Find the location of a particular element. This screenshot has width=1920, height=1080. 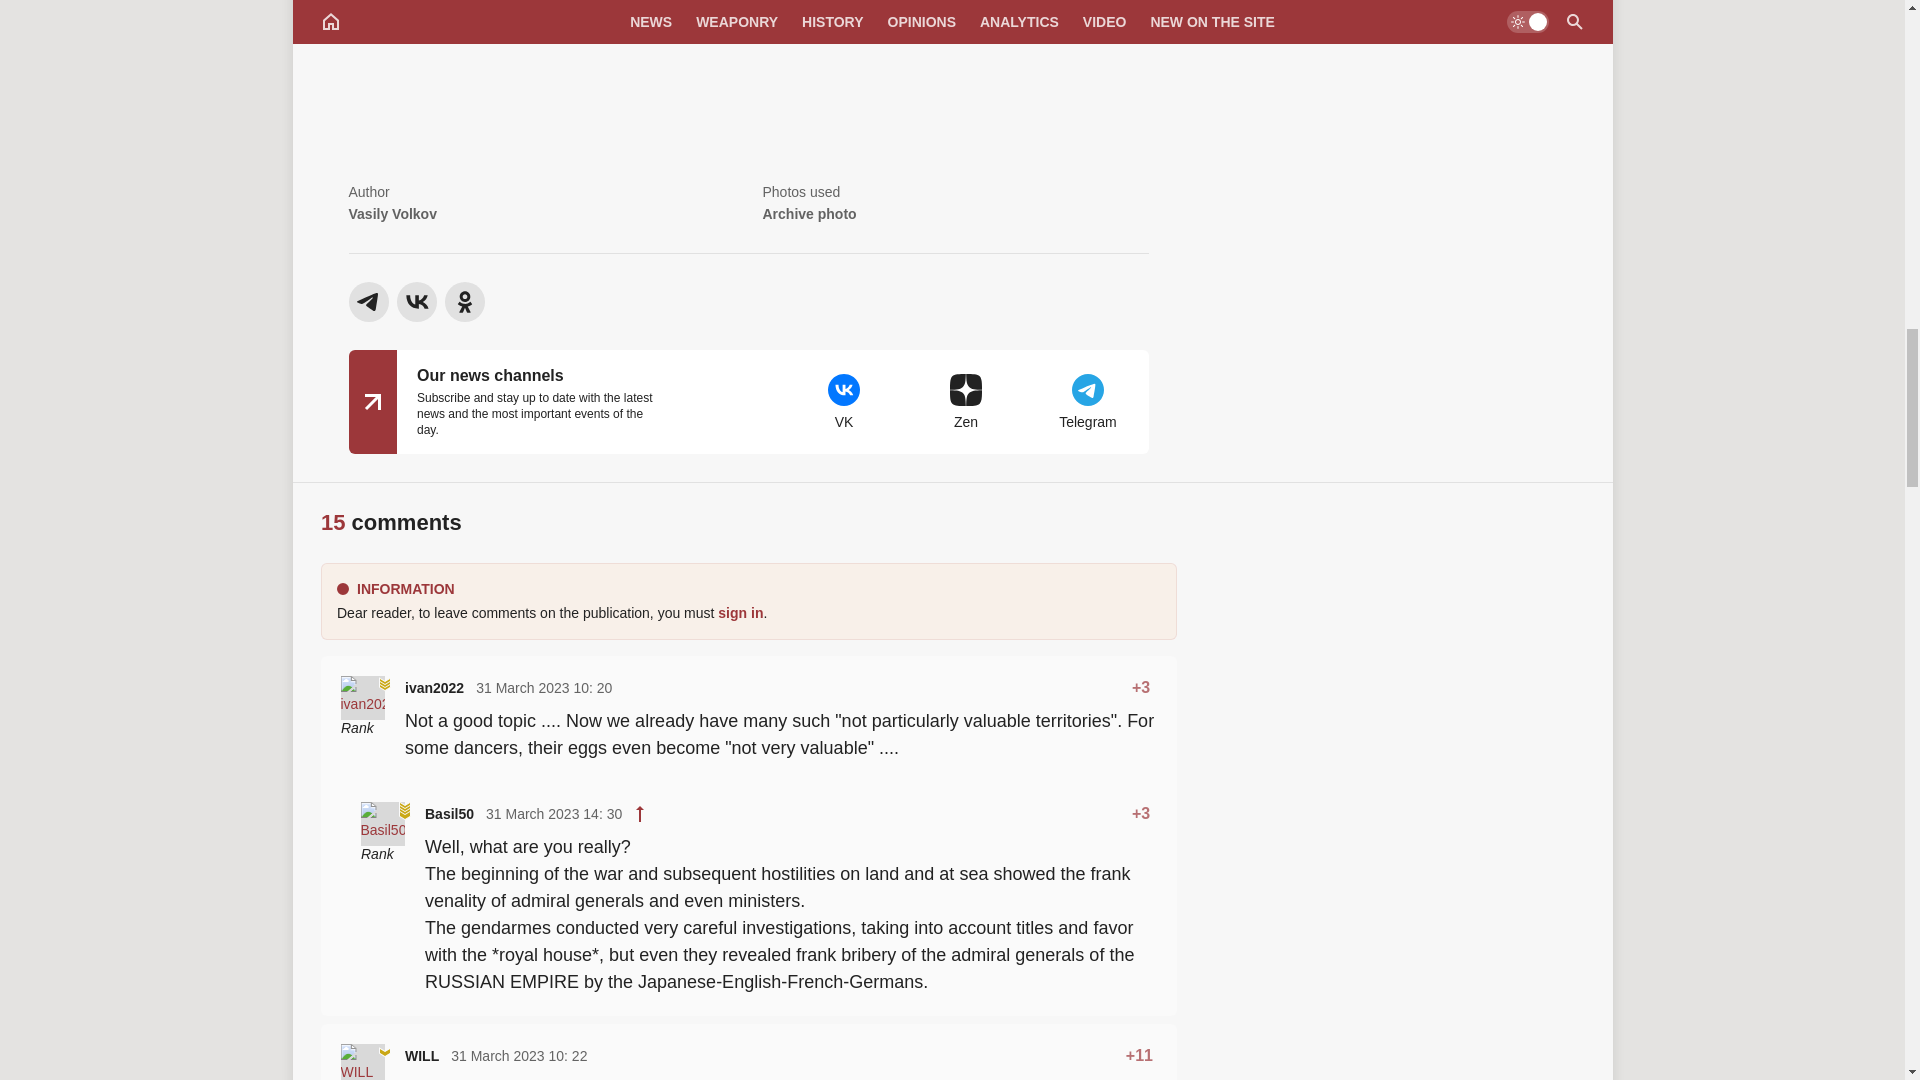

Photos used is located at coordinates (955, 204).